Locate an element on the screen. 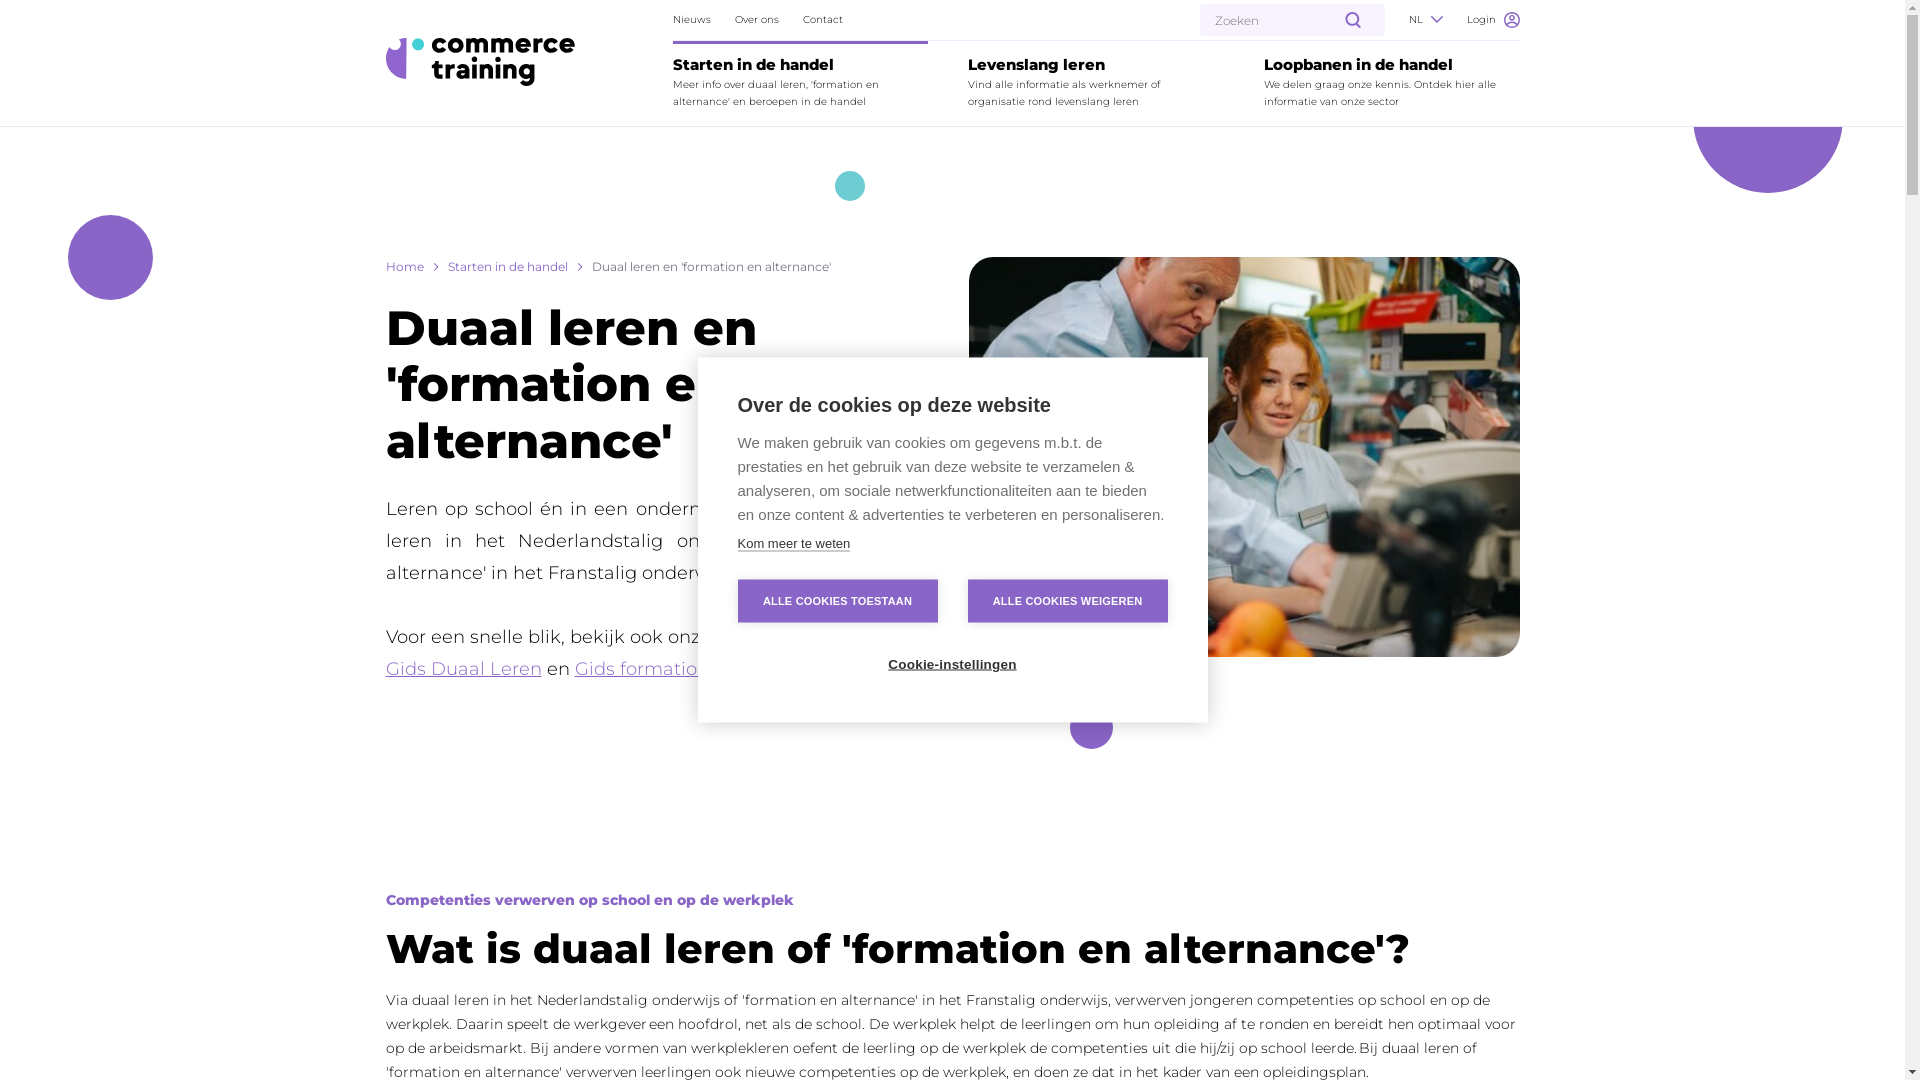 The width and height of the screenshot is (1920, 1080). ALLE COOKIES WEIGEREN is located at coordinates (1068, 602).